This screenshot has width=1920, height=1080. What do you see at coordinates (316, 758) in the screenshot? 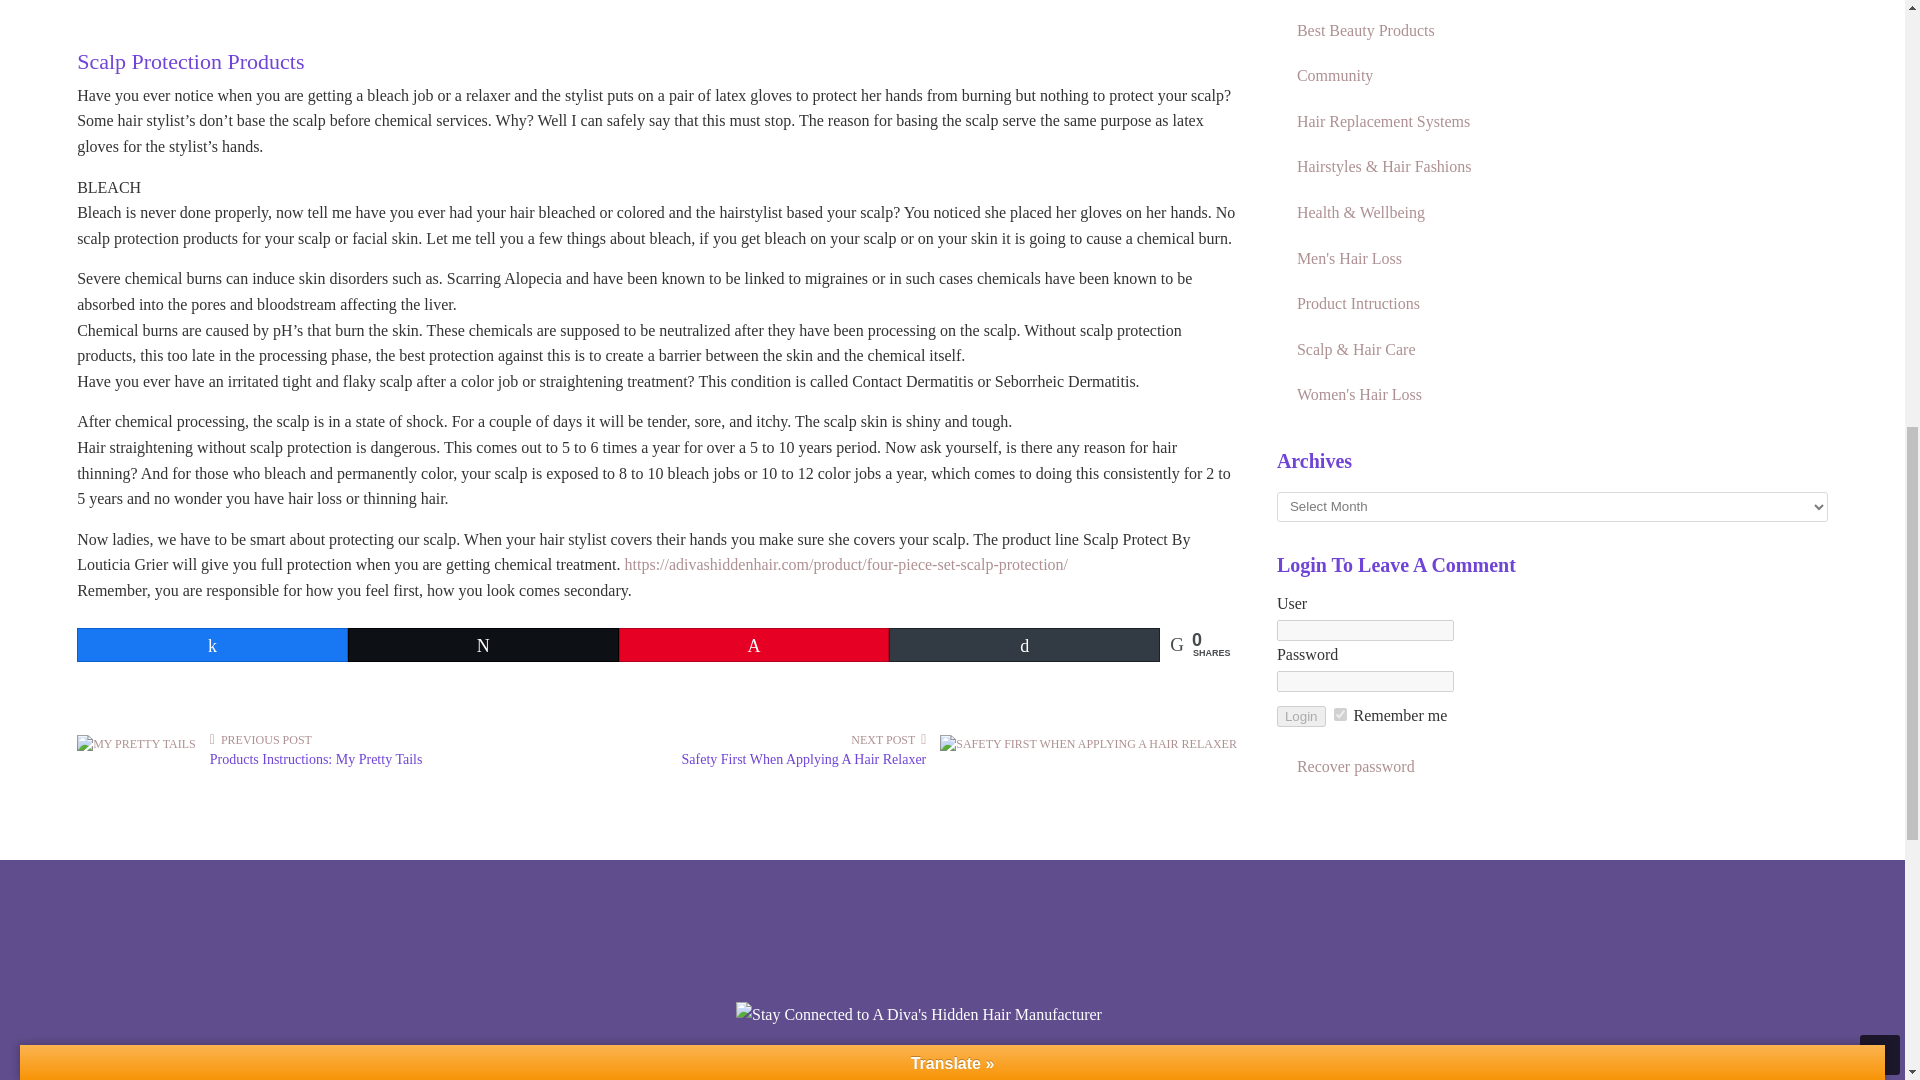
I see `Products Instructions: My Pretty Tails` at bounding box center [316, 758].